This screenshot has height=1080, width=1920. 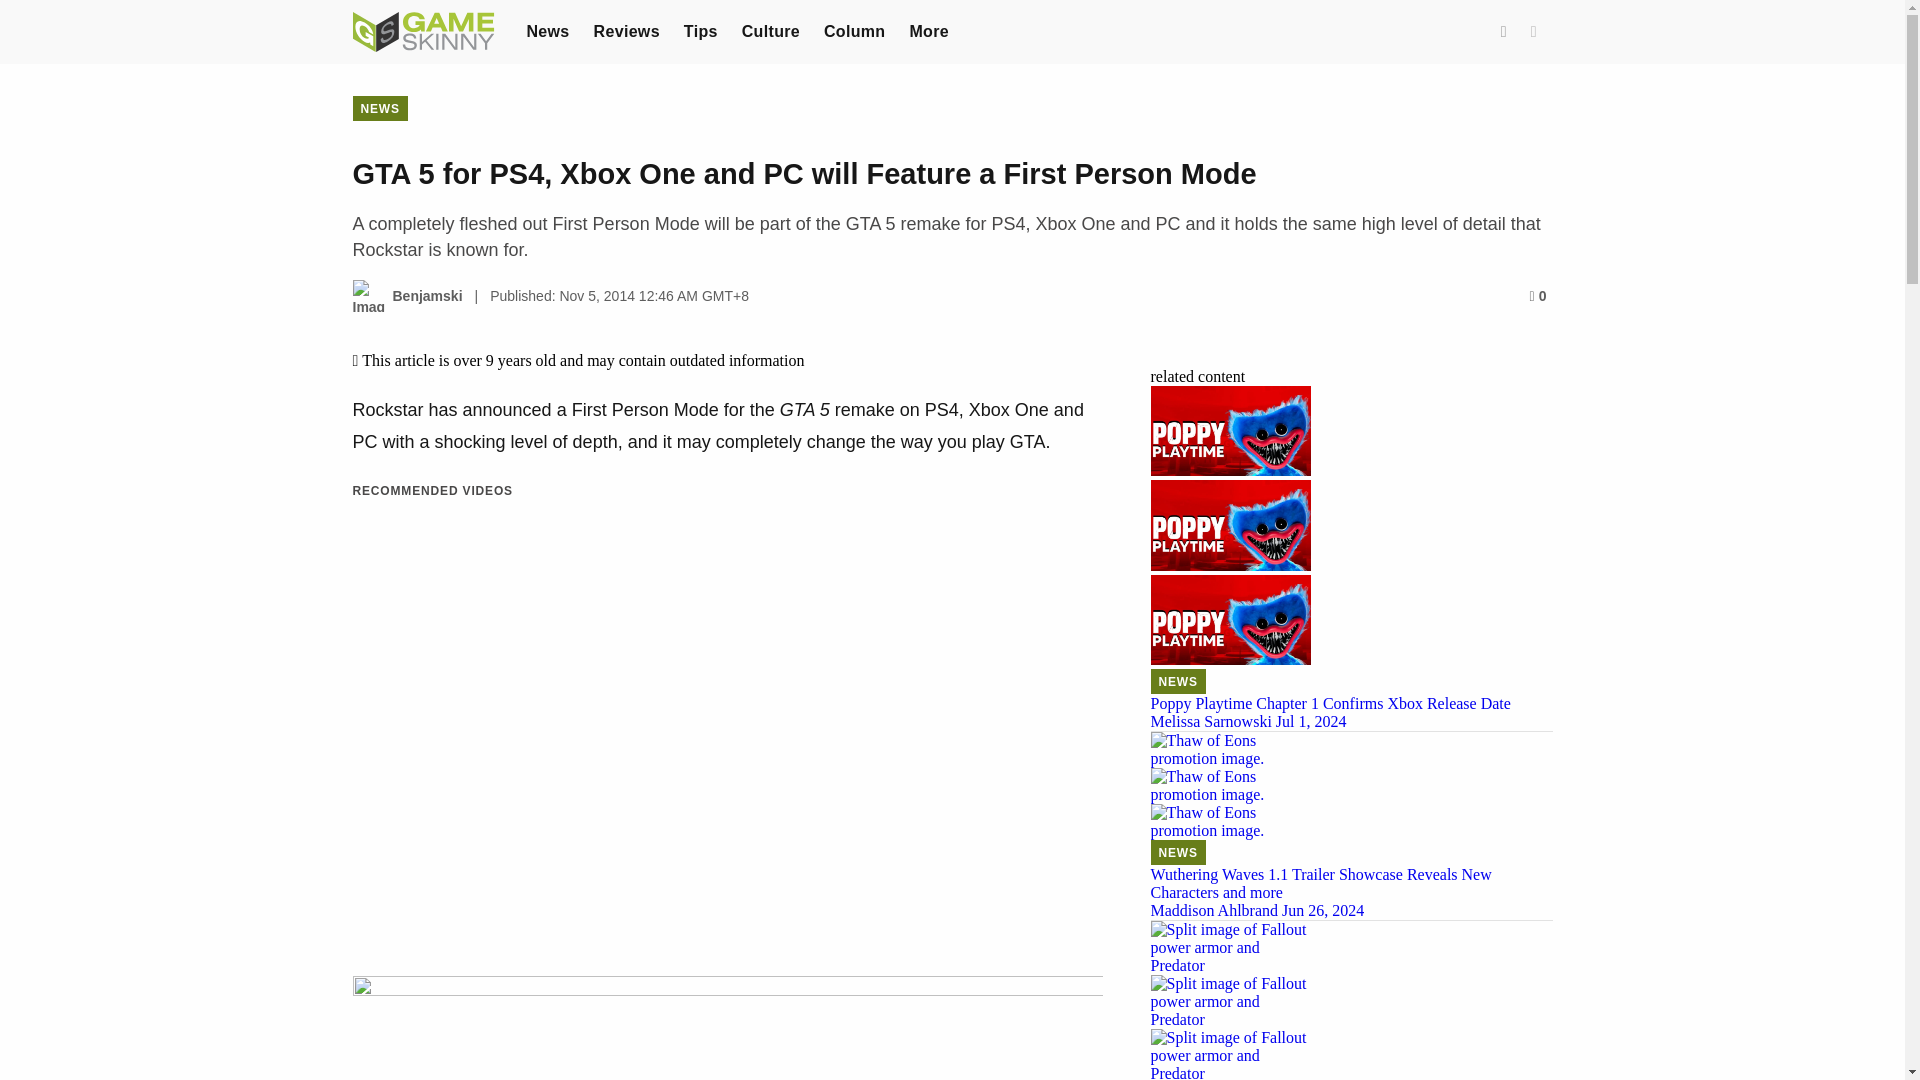 I want to click on Column, so click(x=854, y=30).